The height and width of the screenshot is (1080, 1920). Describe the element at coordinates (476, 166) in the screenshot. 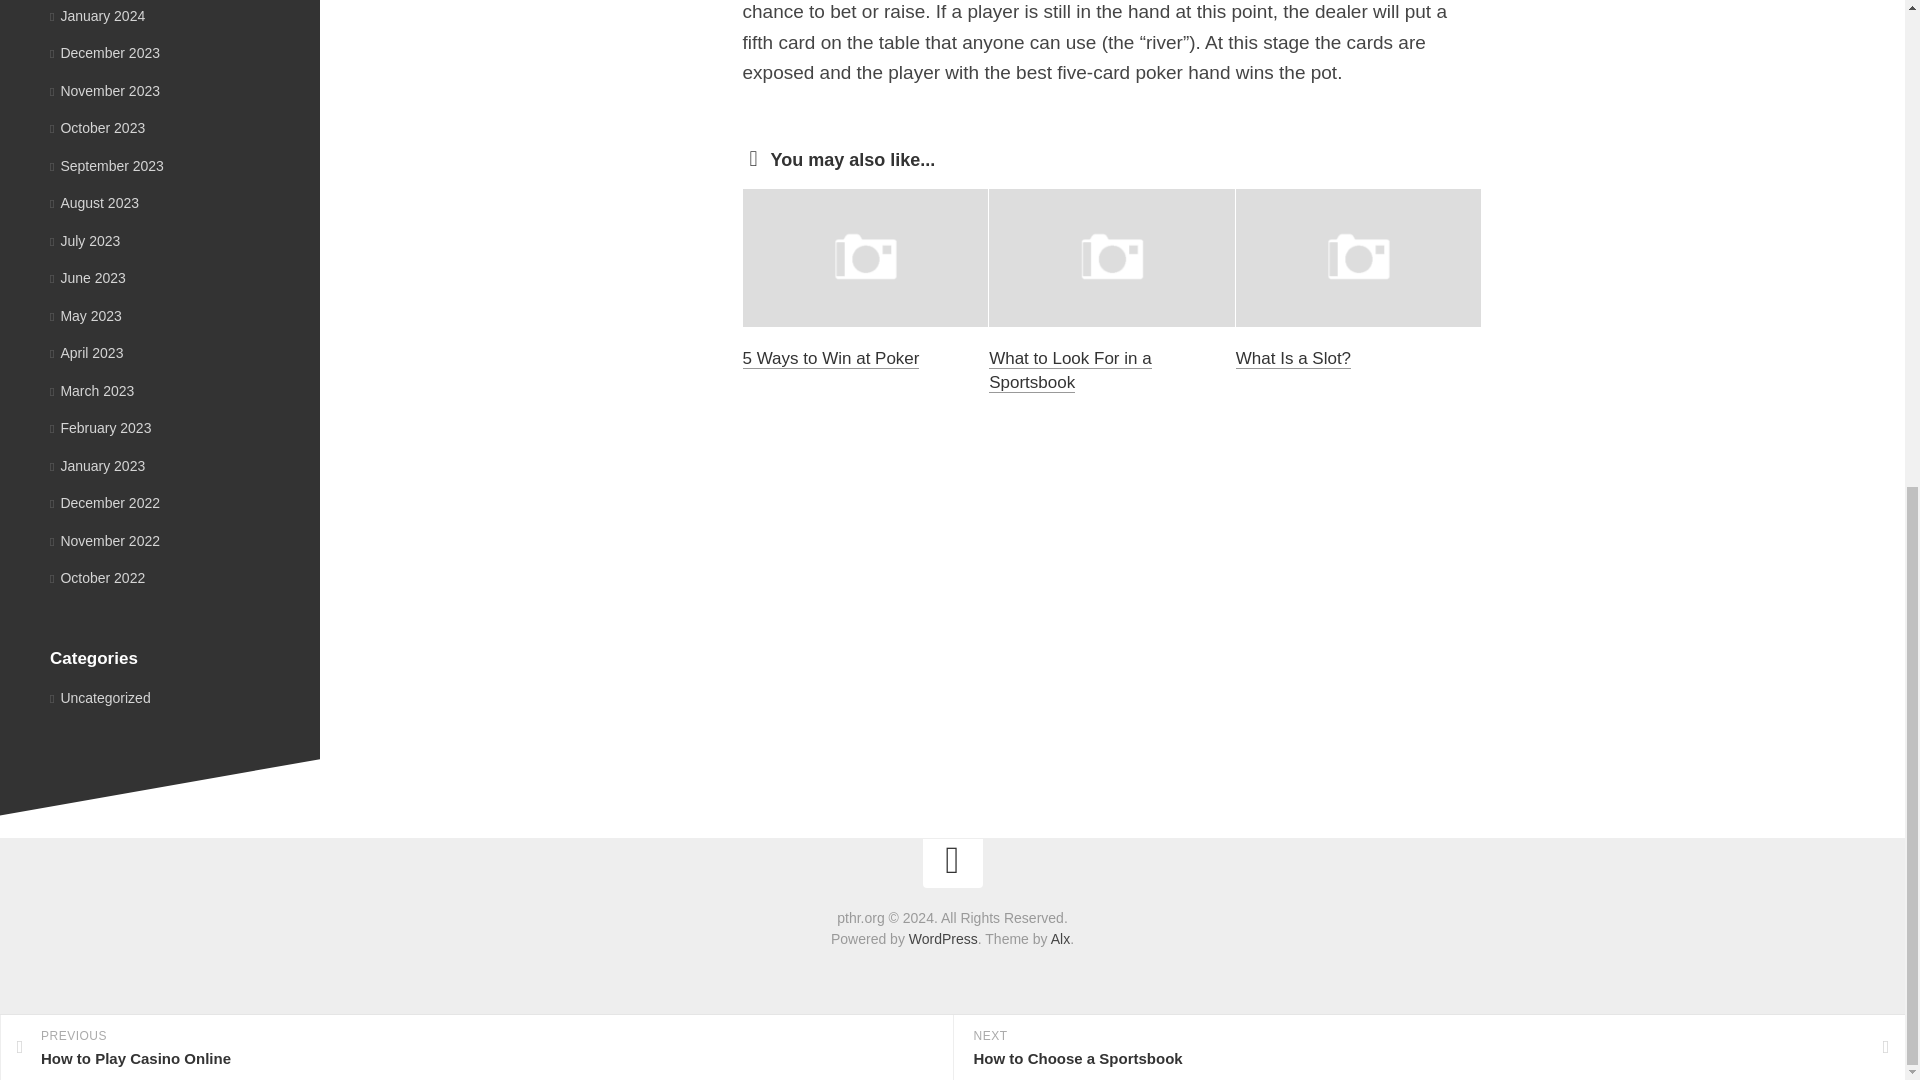

I see `What to Look For in a Sportsbook` at that location.